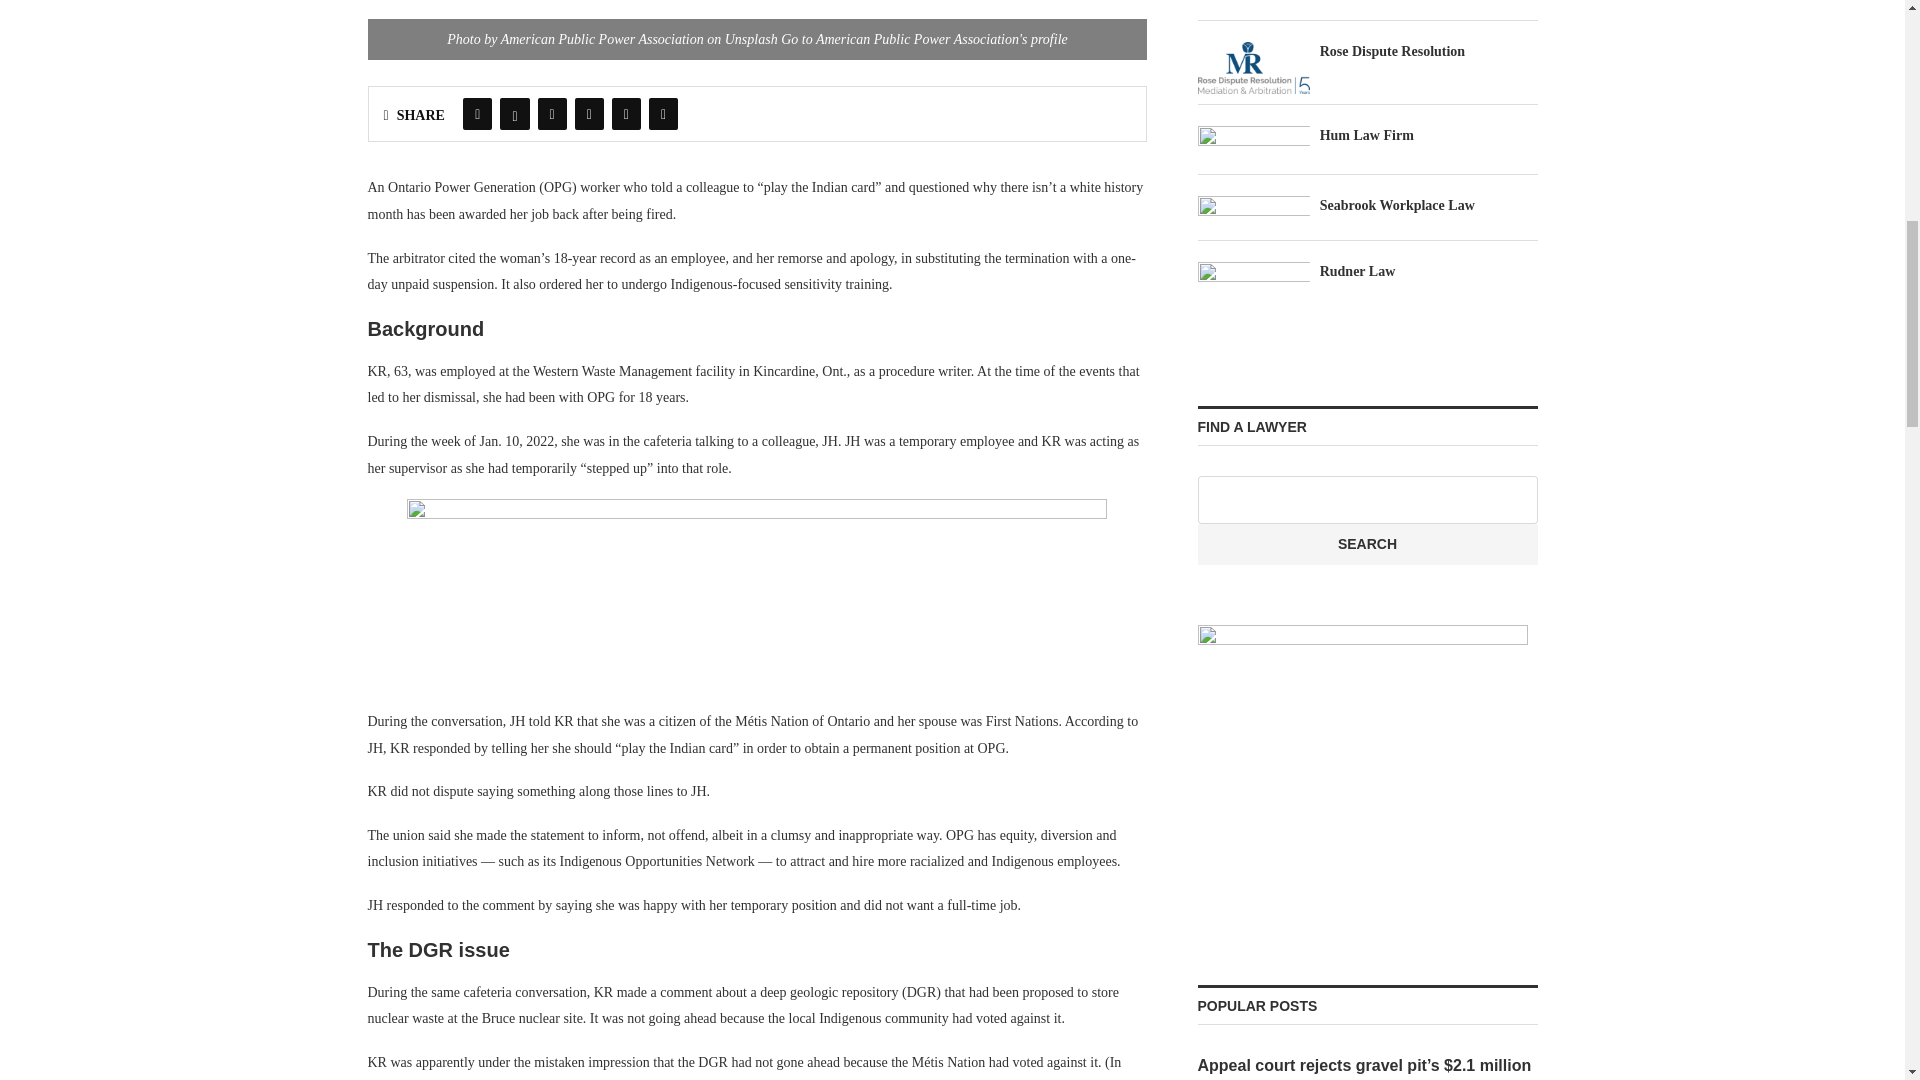 The image size is (1920, 1080). What do you see at coordinates (758, 30) in the screenshot?
I see `Powerline worker` at bounding box center [758, 30].